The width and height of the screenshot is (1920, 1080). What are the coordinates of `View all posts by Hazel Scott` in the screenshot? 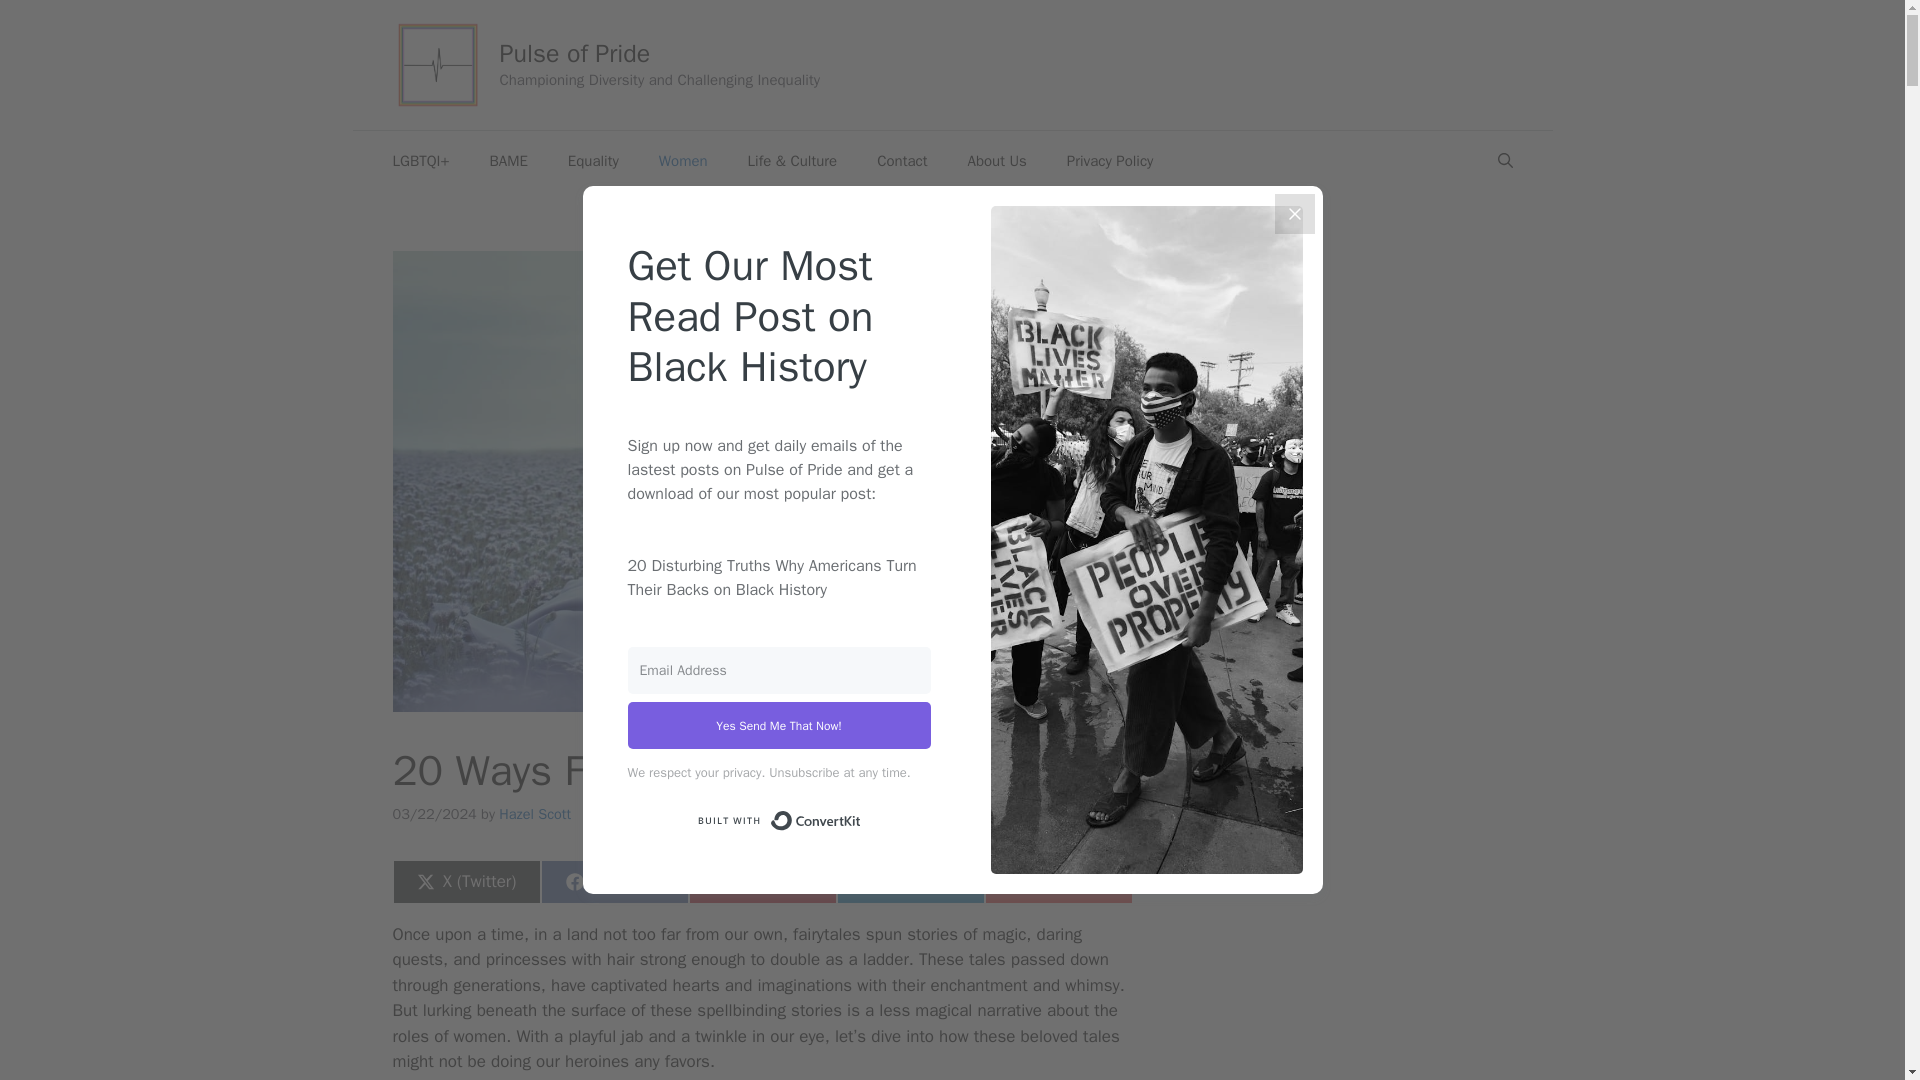 It's located at (909, 881).